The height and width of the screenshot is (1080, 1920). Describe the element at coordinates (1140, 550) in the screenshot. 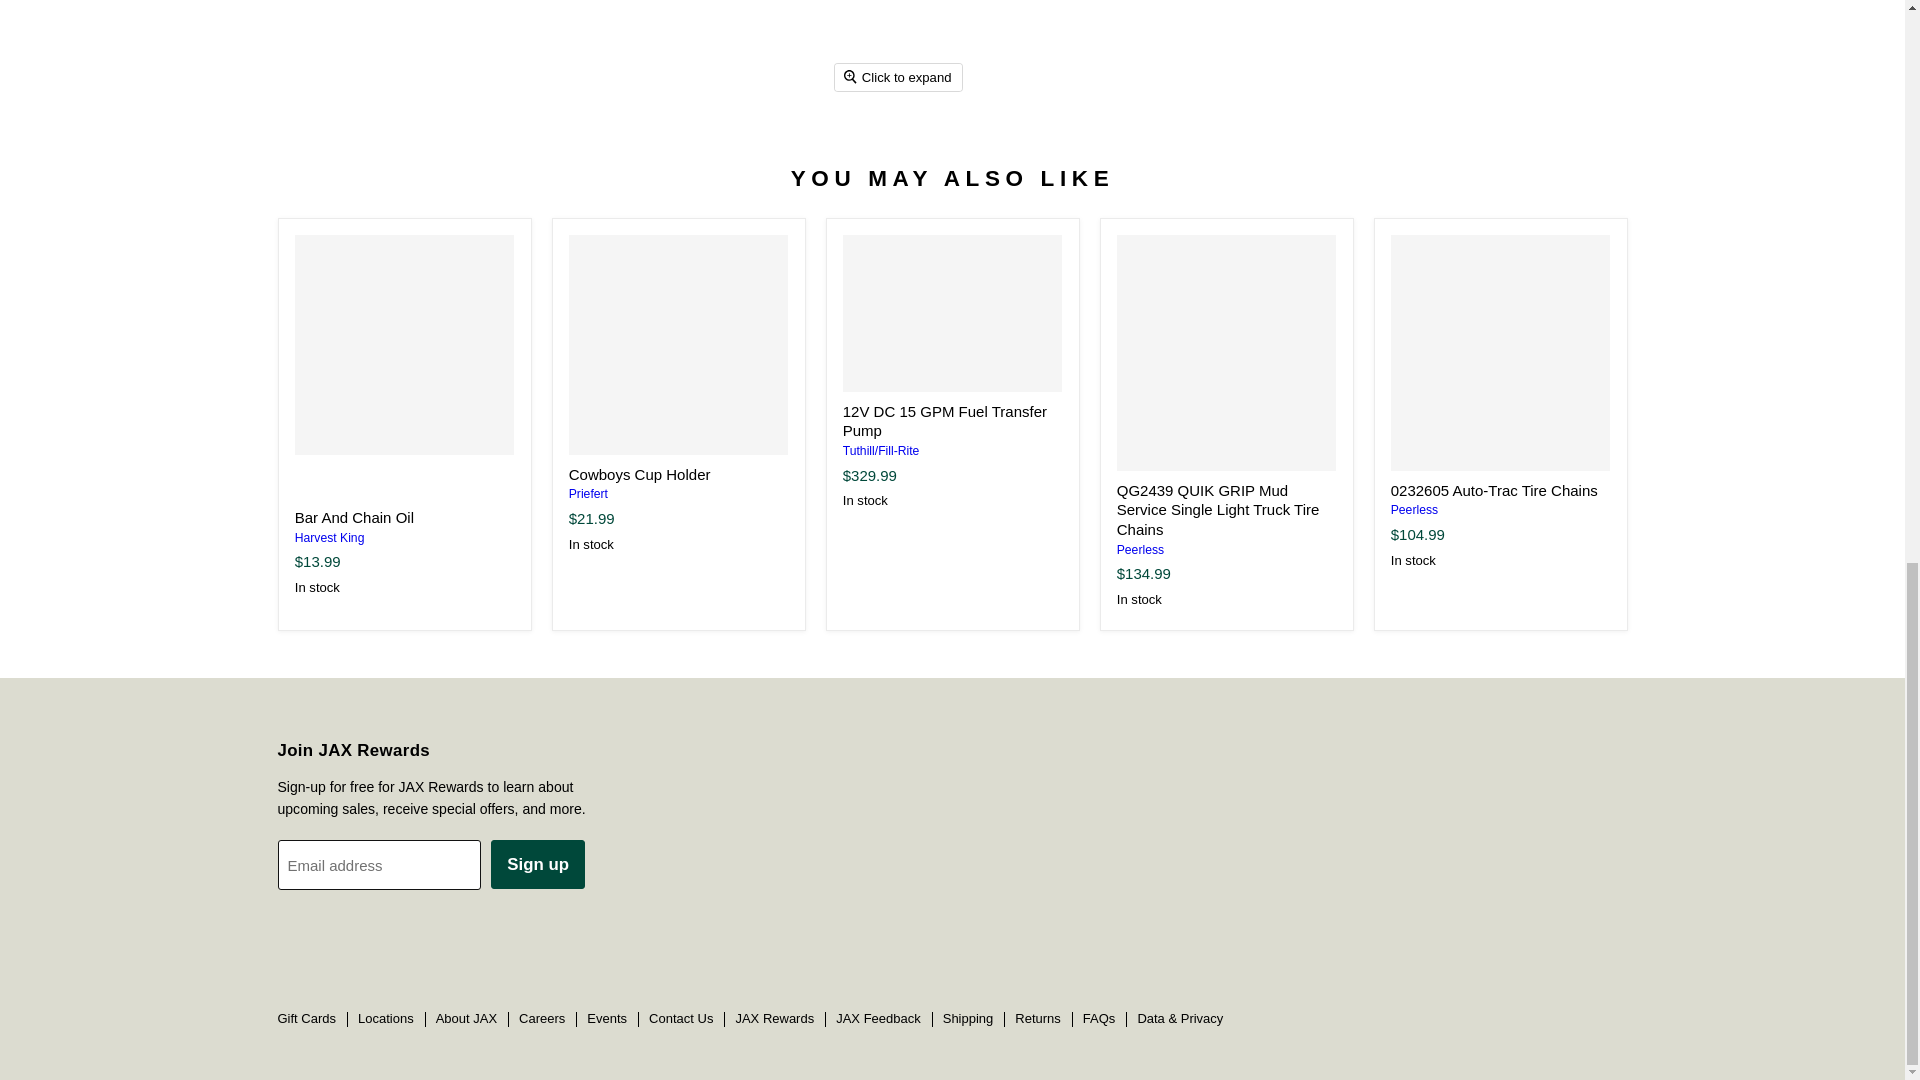

I see `Peerless` at that location.